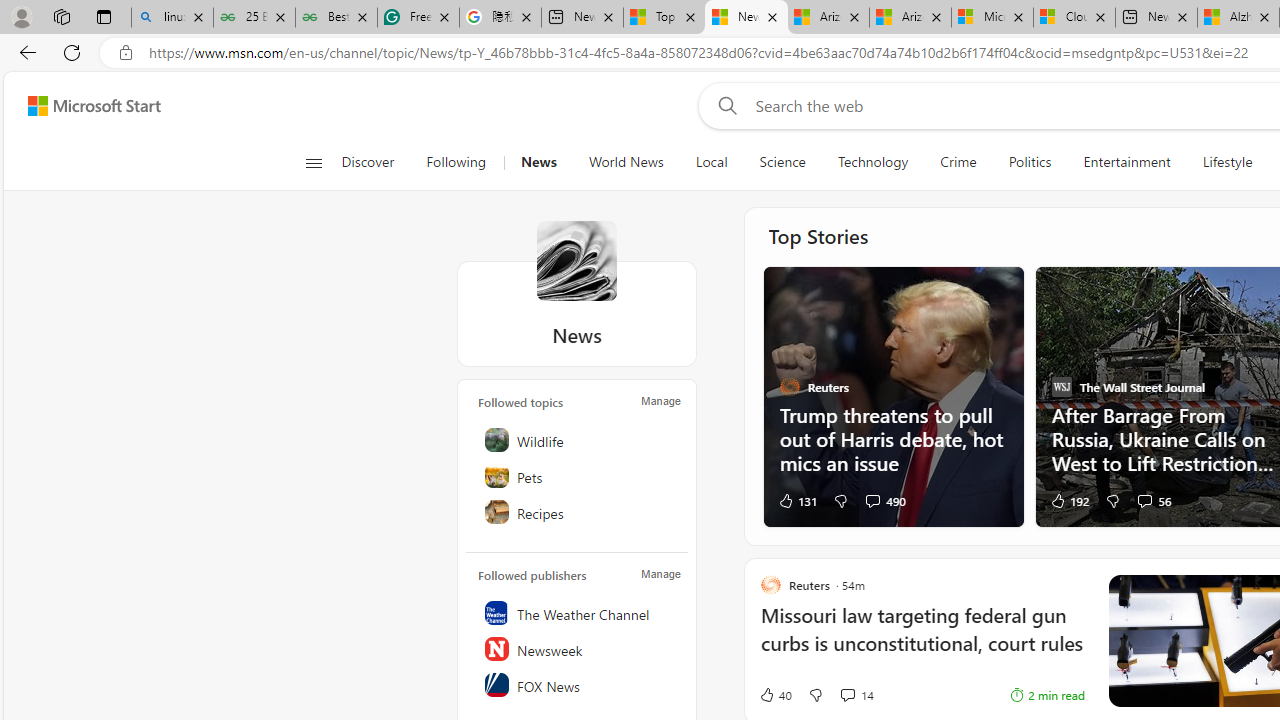  Describe the element at coordinates (815, 695) in the screenshot. I see `Dislike` at that location.